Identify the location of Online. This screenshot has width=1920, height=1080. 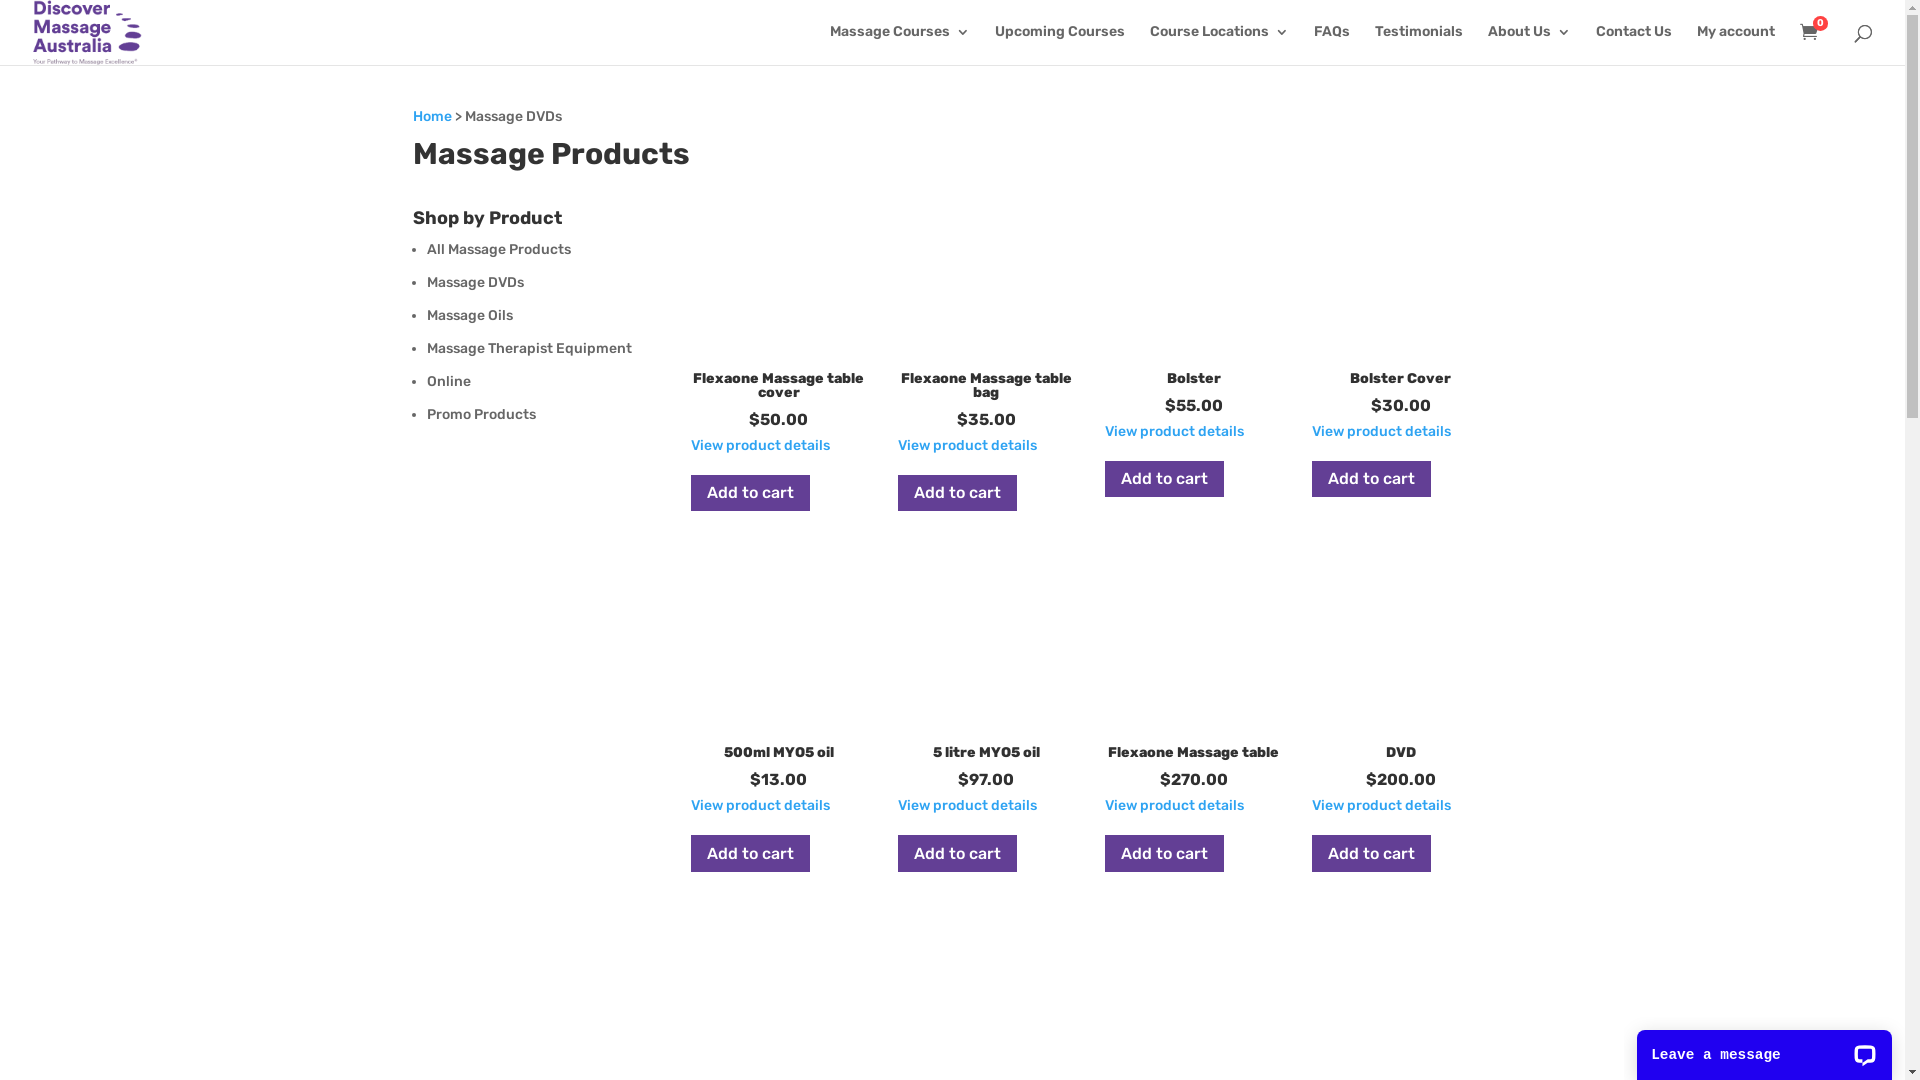
(448, 382).